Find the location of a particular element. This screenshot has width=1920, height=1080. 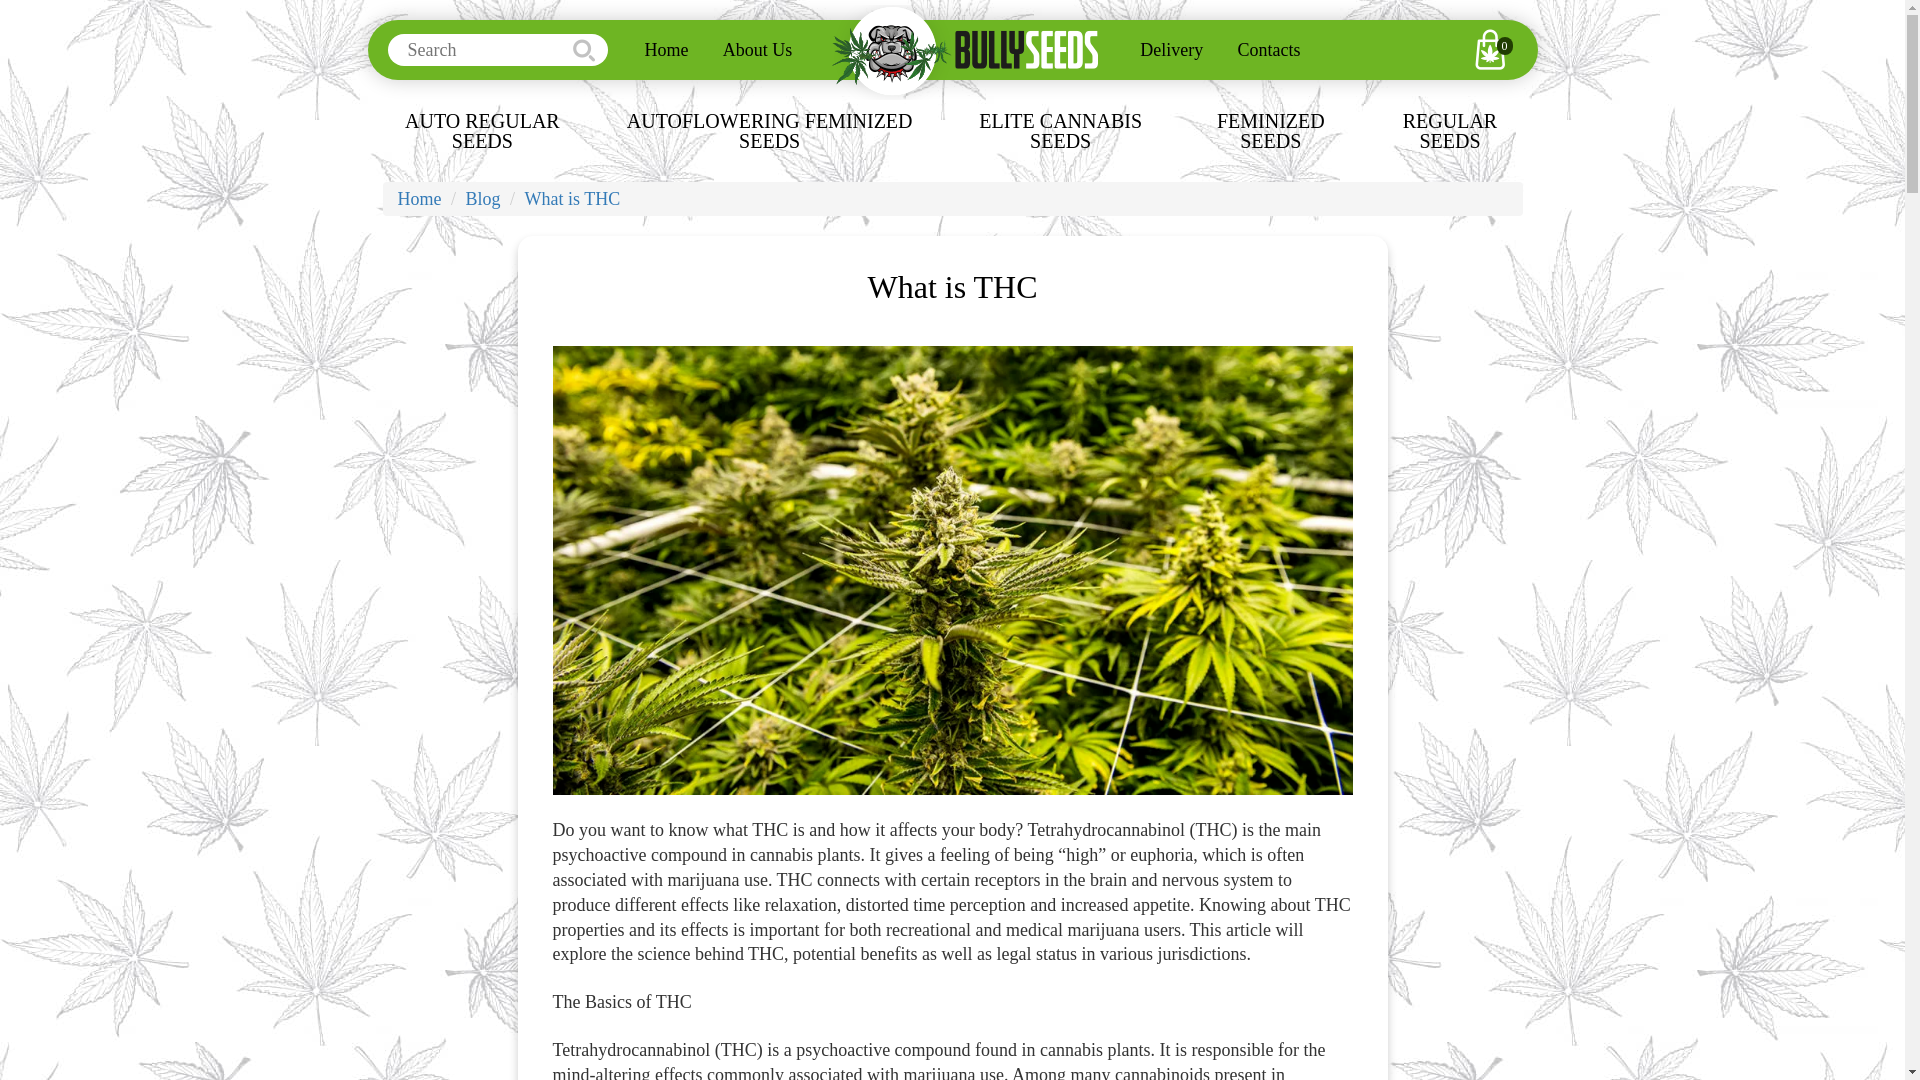

ELITE CANNABIS SEEDS is located at coordinates (1060, 130).